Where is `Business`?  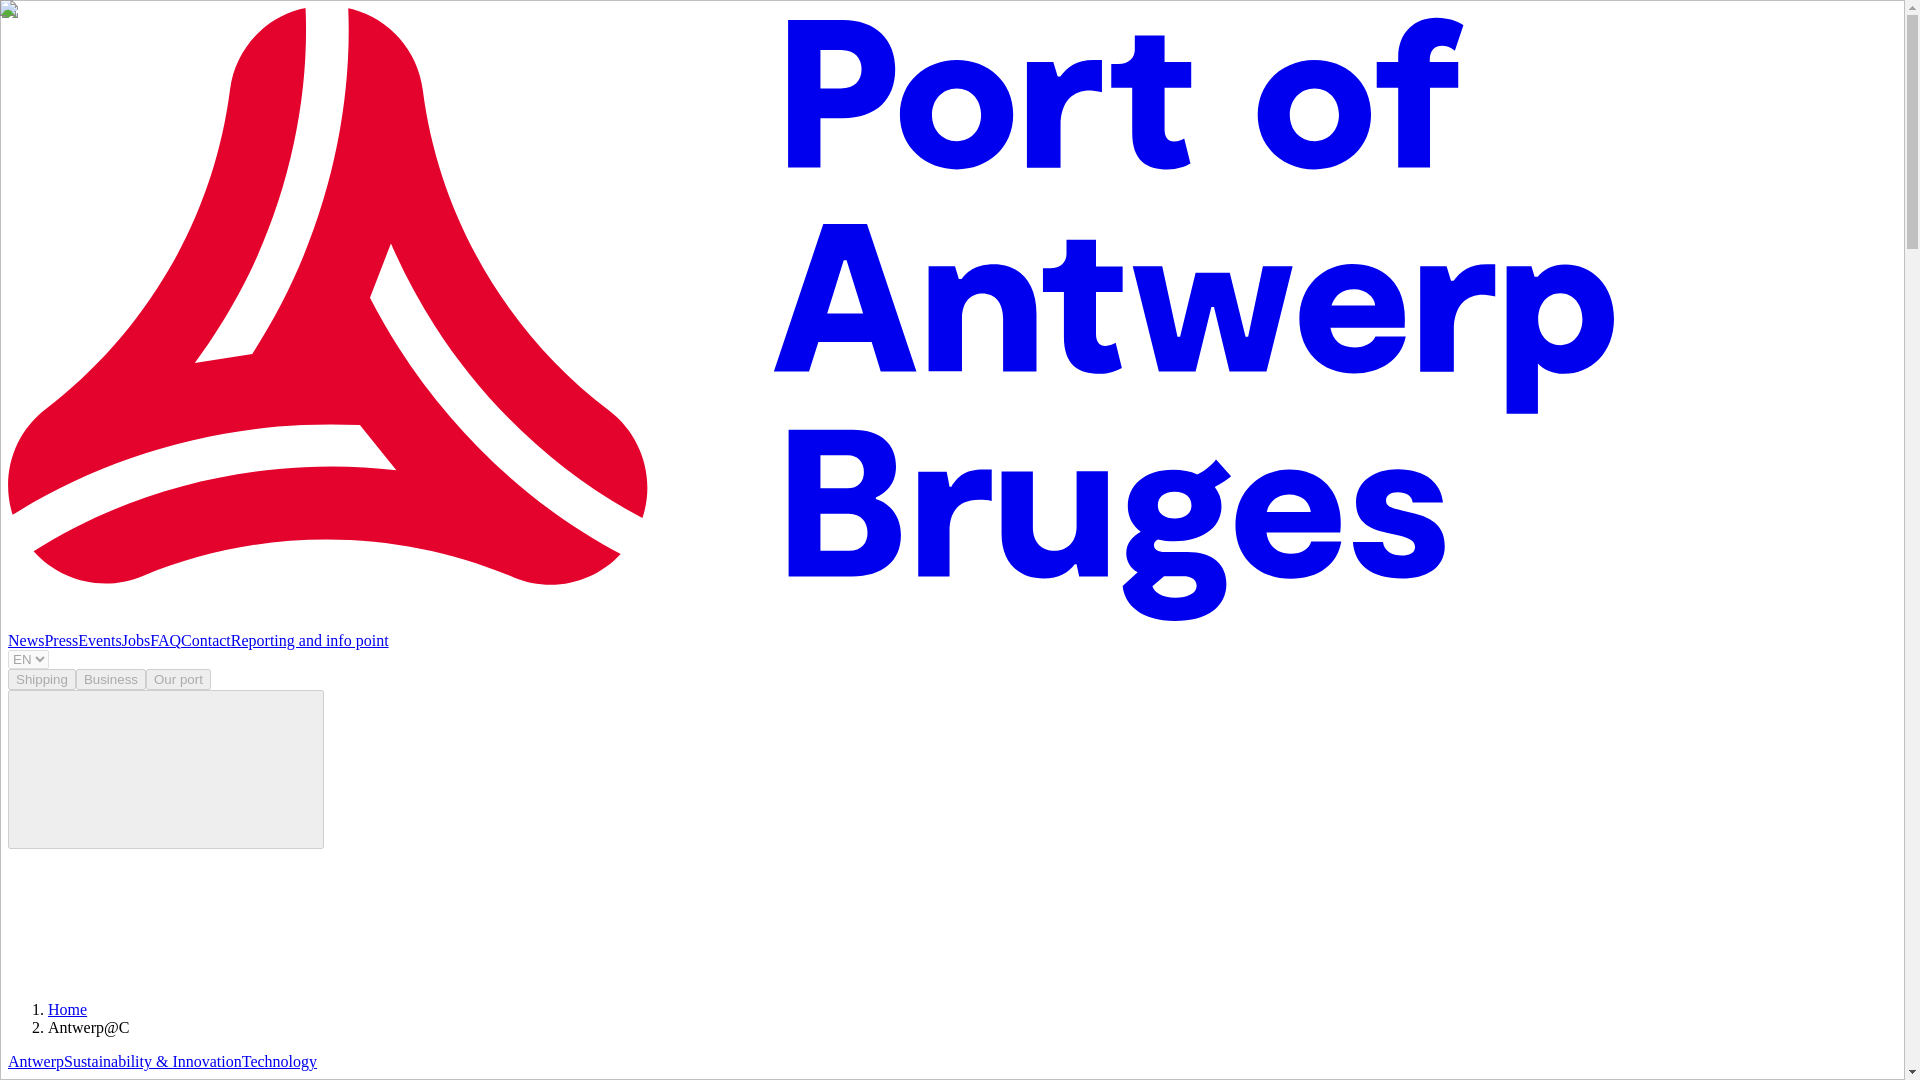
Business is located at coordinates (110, 679).